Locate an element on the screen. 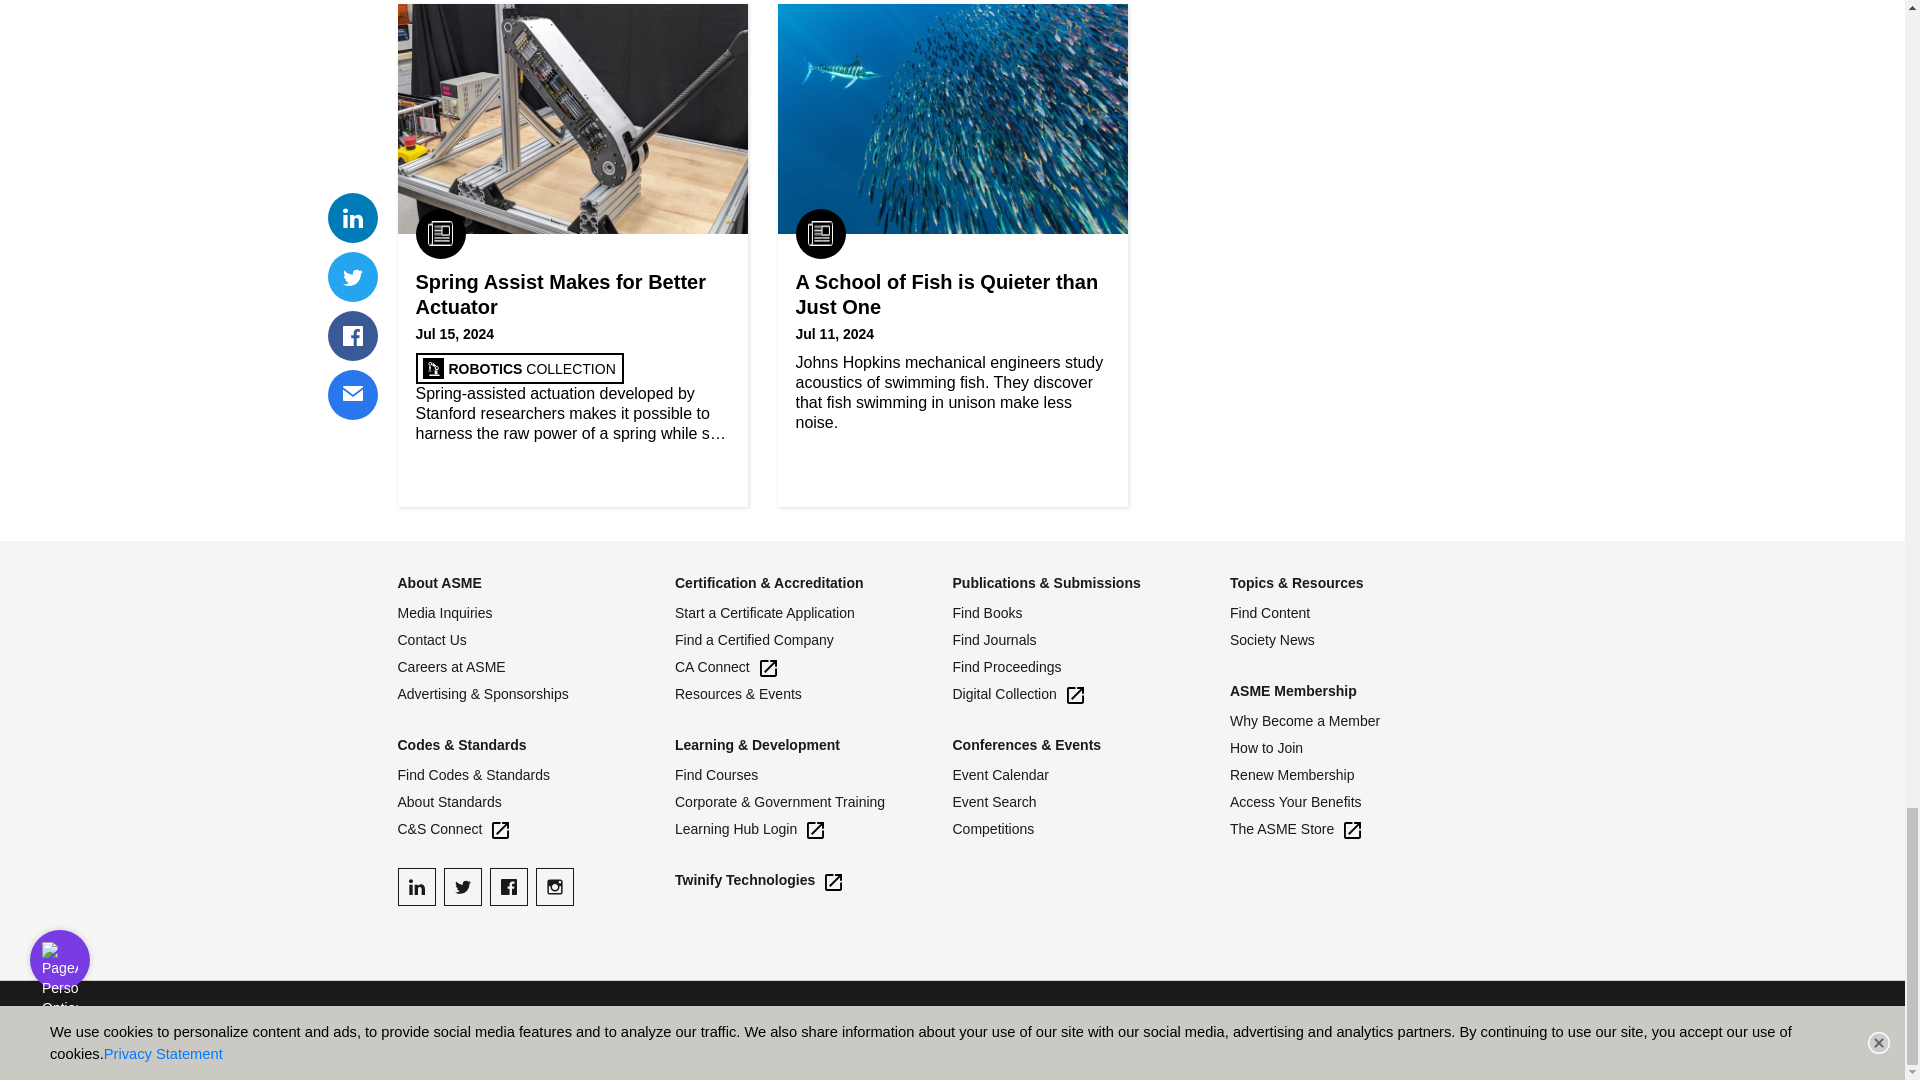 This screenshot has width=1920, height=1080. ASME on LinkedIn is located at coordinates (416, 887).